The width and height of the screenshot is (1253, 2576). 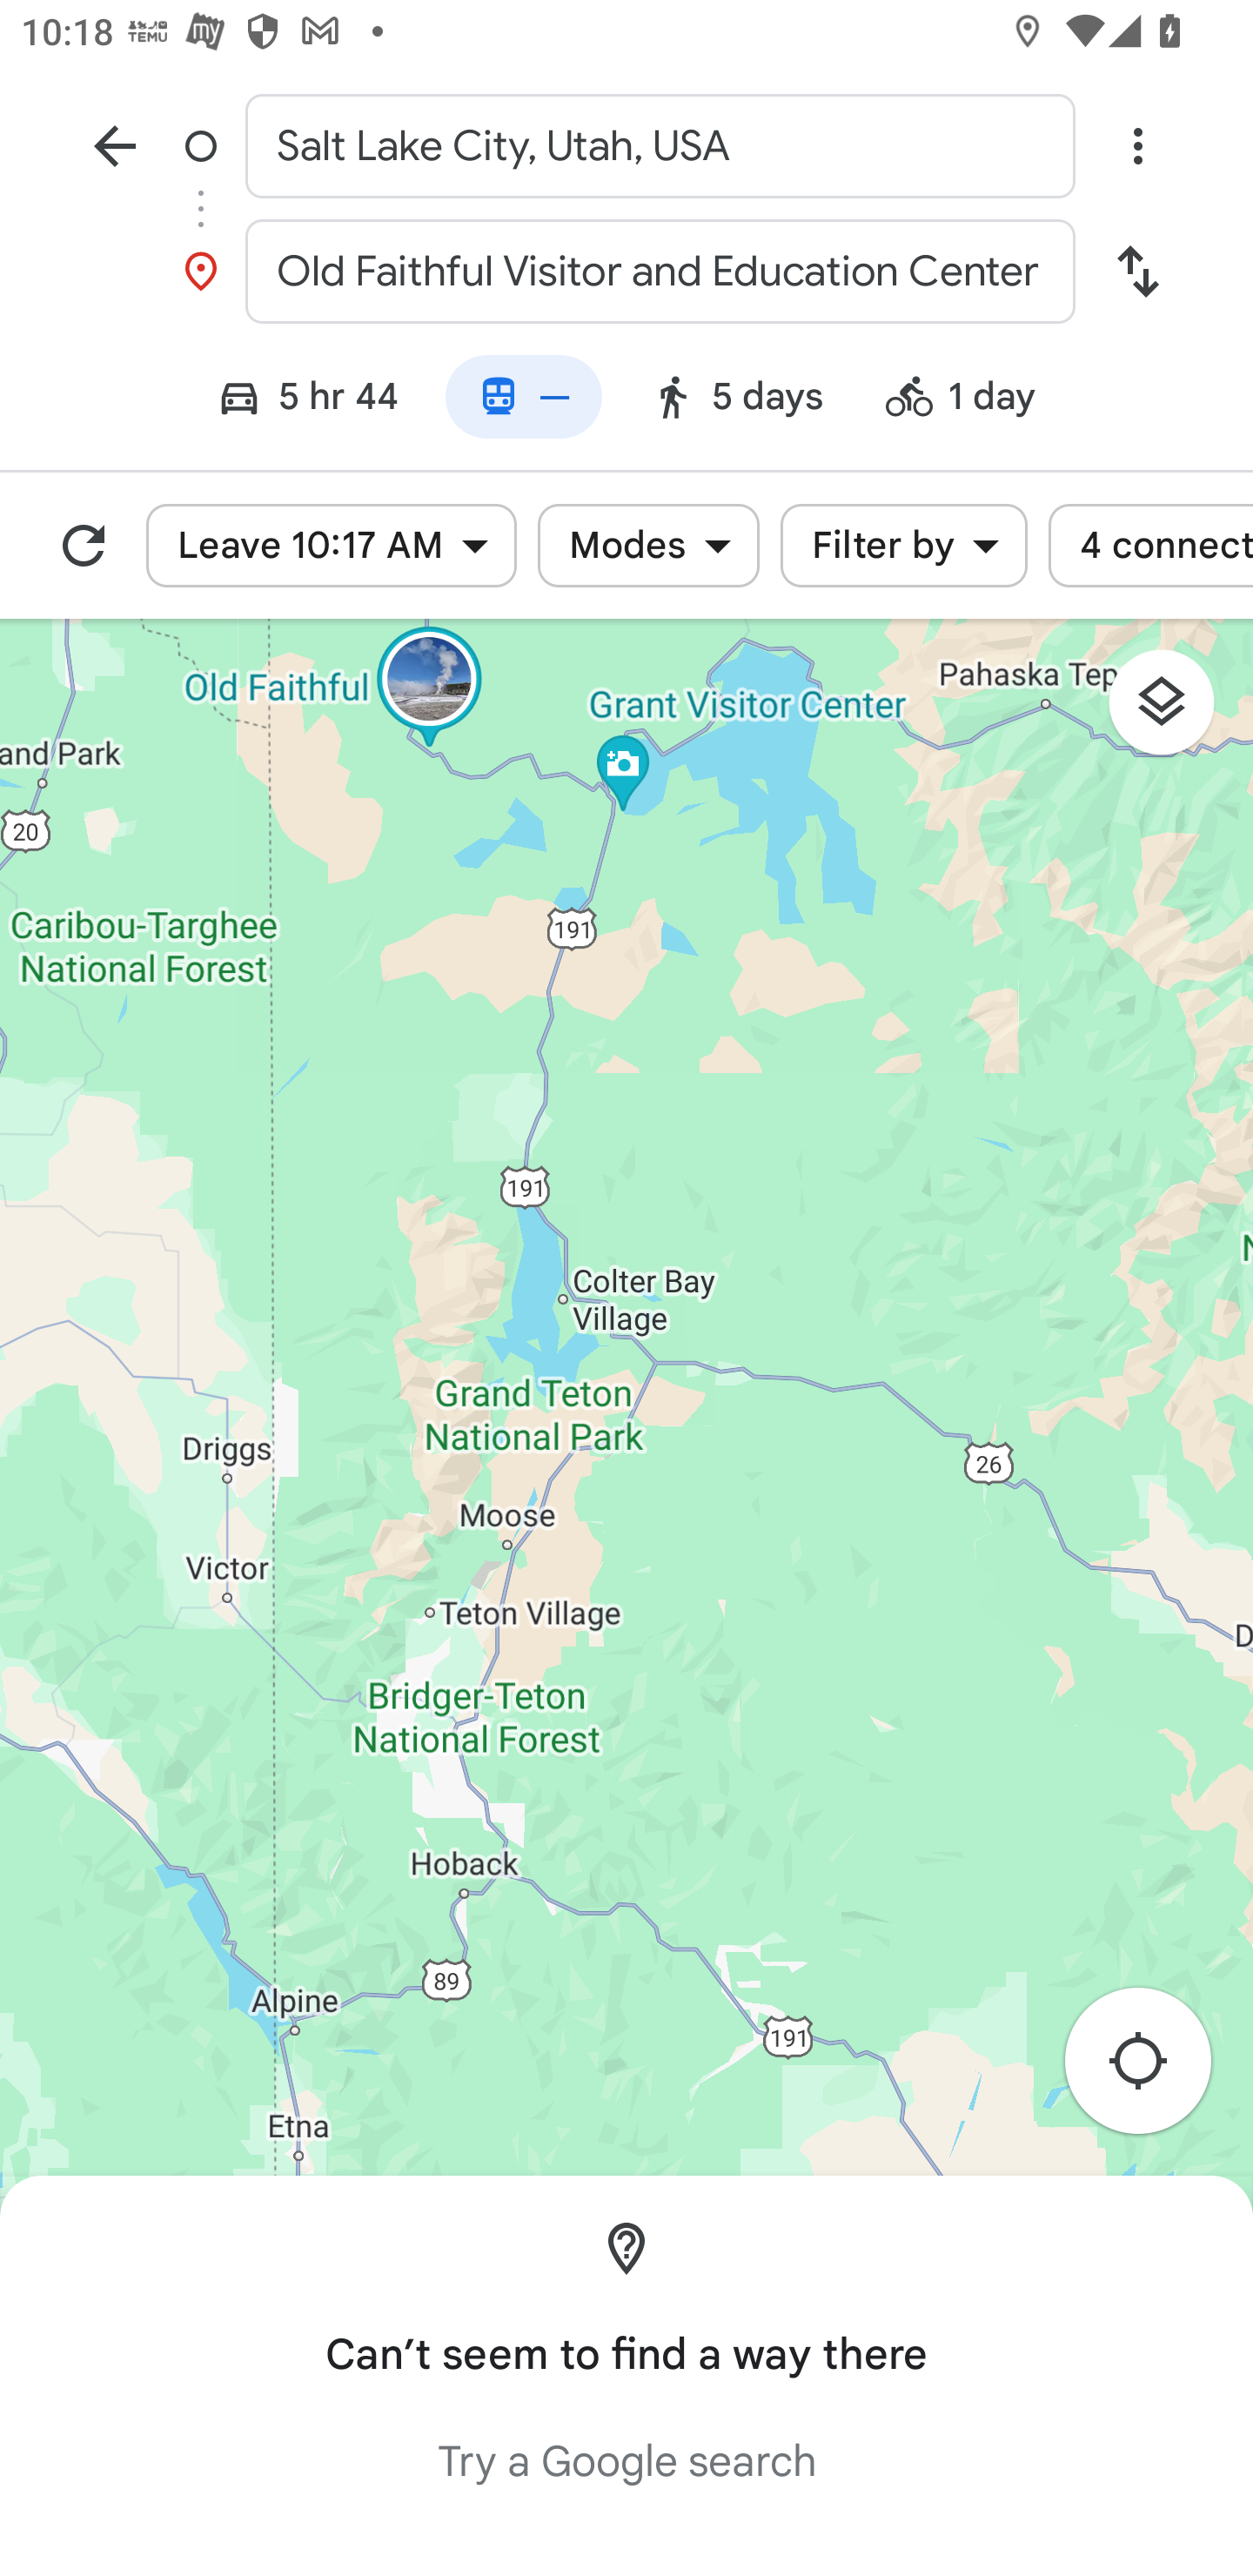 I want to click on Leave 10:17 AM Leave 10:17 AM Leave 10:17 AM, so click(x=331, y=546).